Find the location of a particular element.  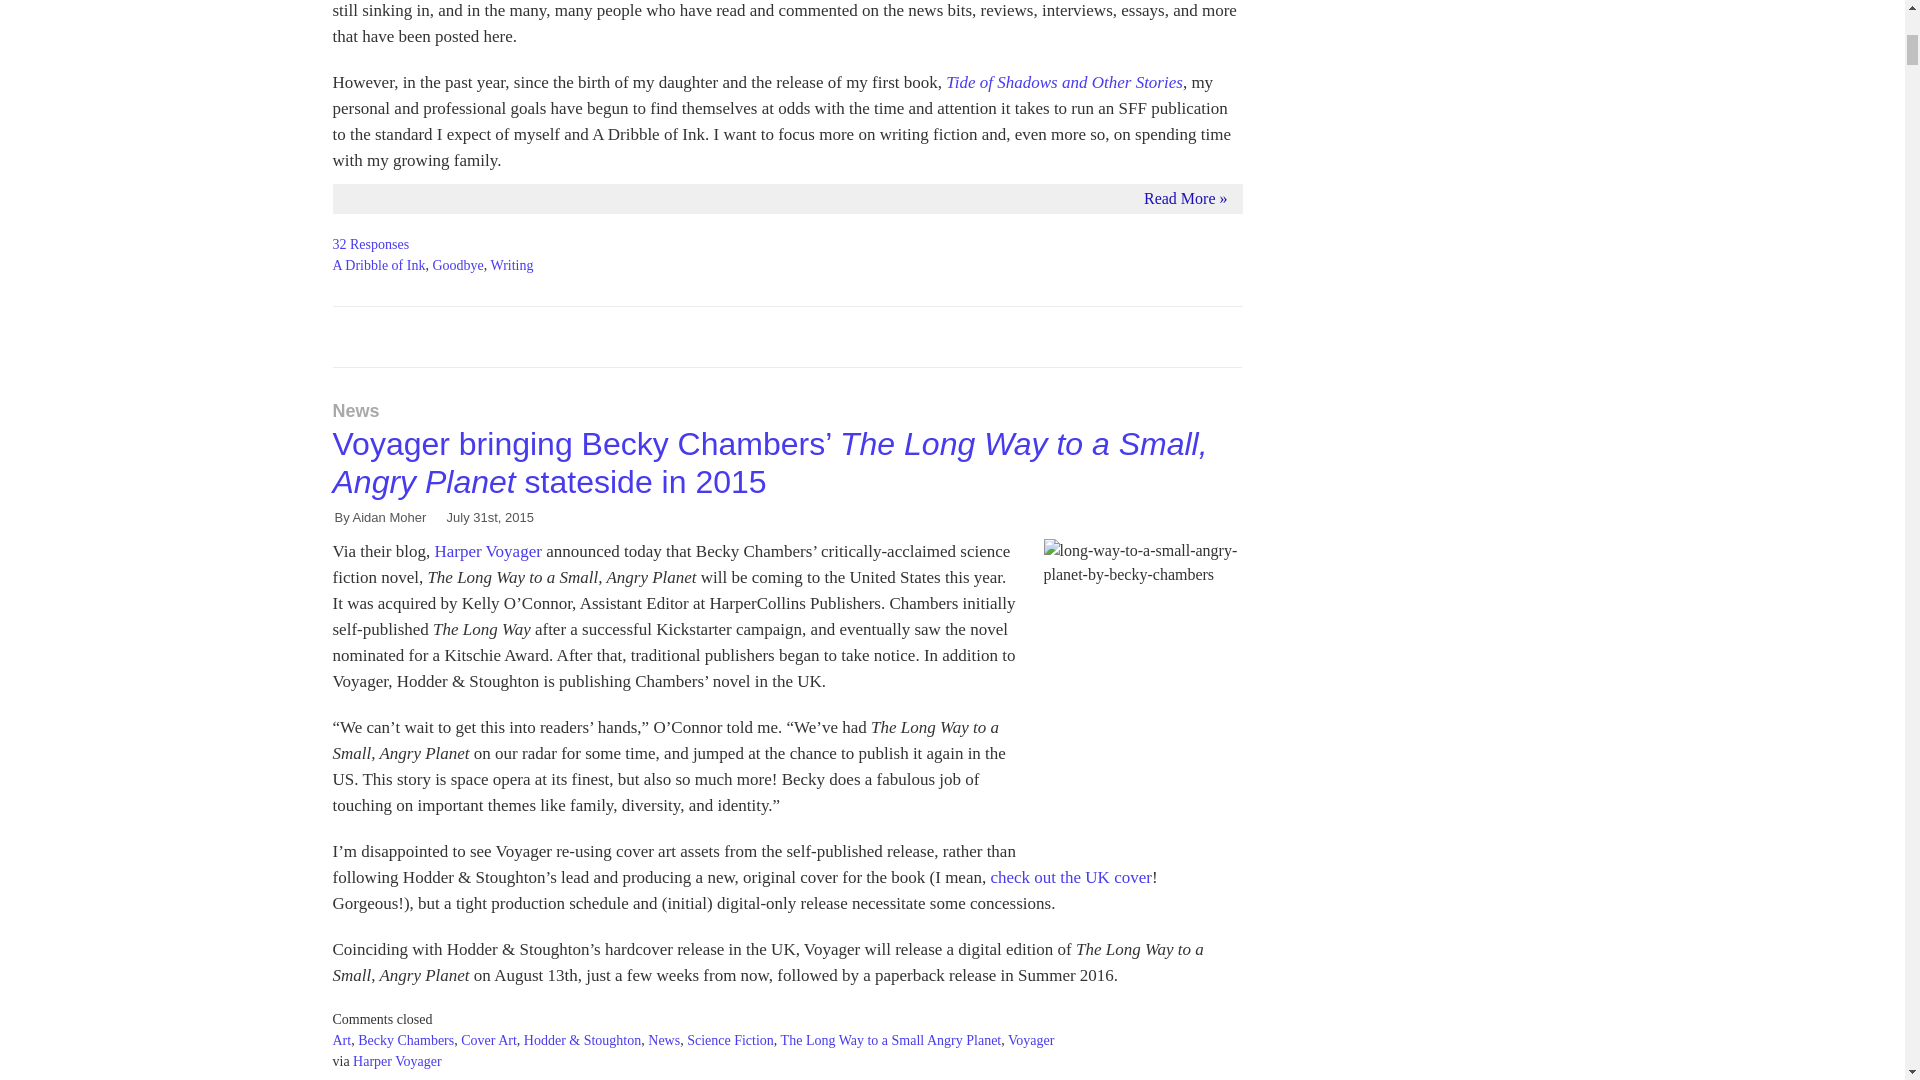

Goodbye is located at coordinates (458, 266).